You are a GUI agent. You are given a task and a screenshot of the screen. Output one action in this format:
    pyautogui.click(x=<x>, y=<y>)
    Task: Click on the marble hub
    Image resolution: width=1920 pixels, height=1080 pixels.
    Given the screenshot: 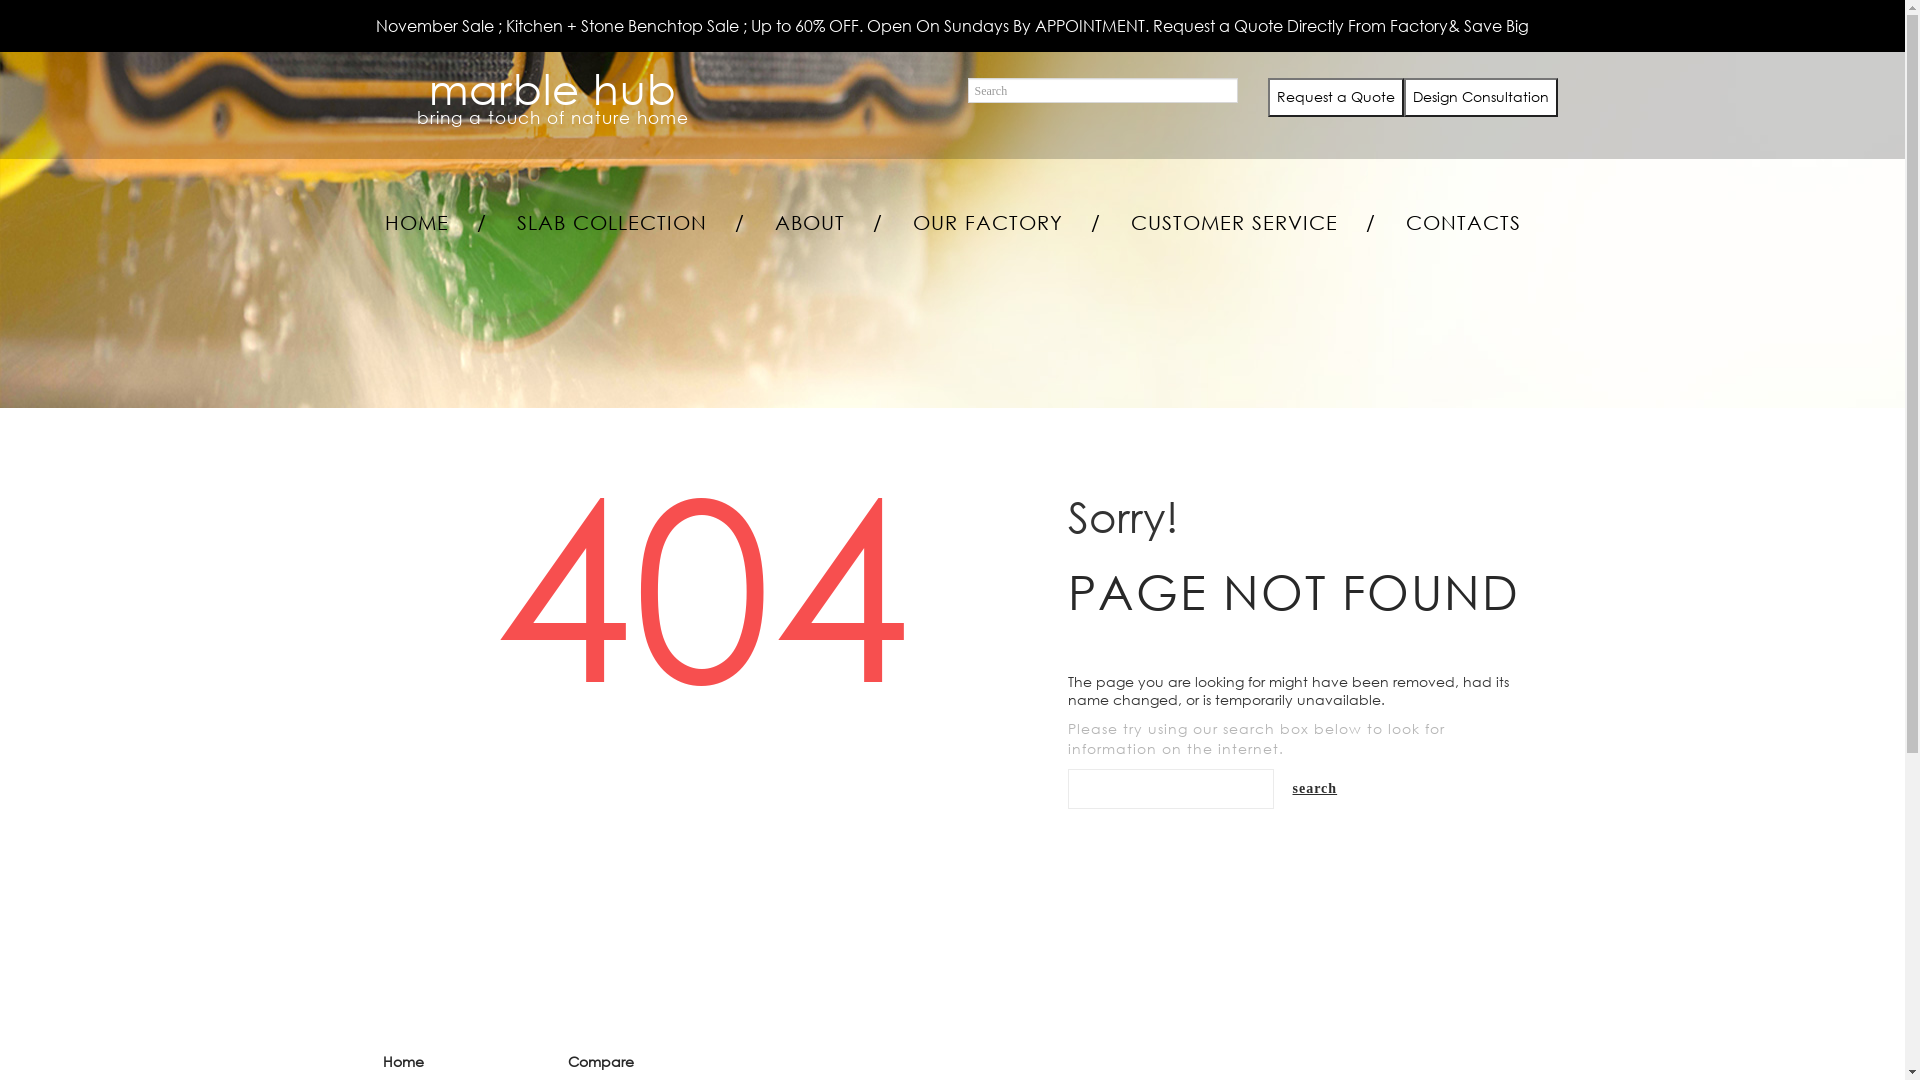 What is the action you would take?
    pyautogui.click(x=552, y=88)
    